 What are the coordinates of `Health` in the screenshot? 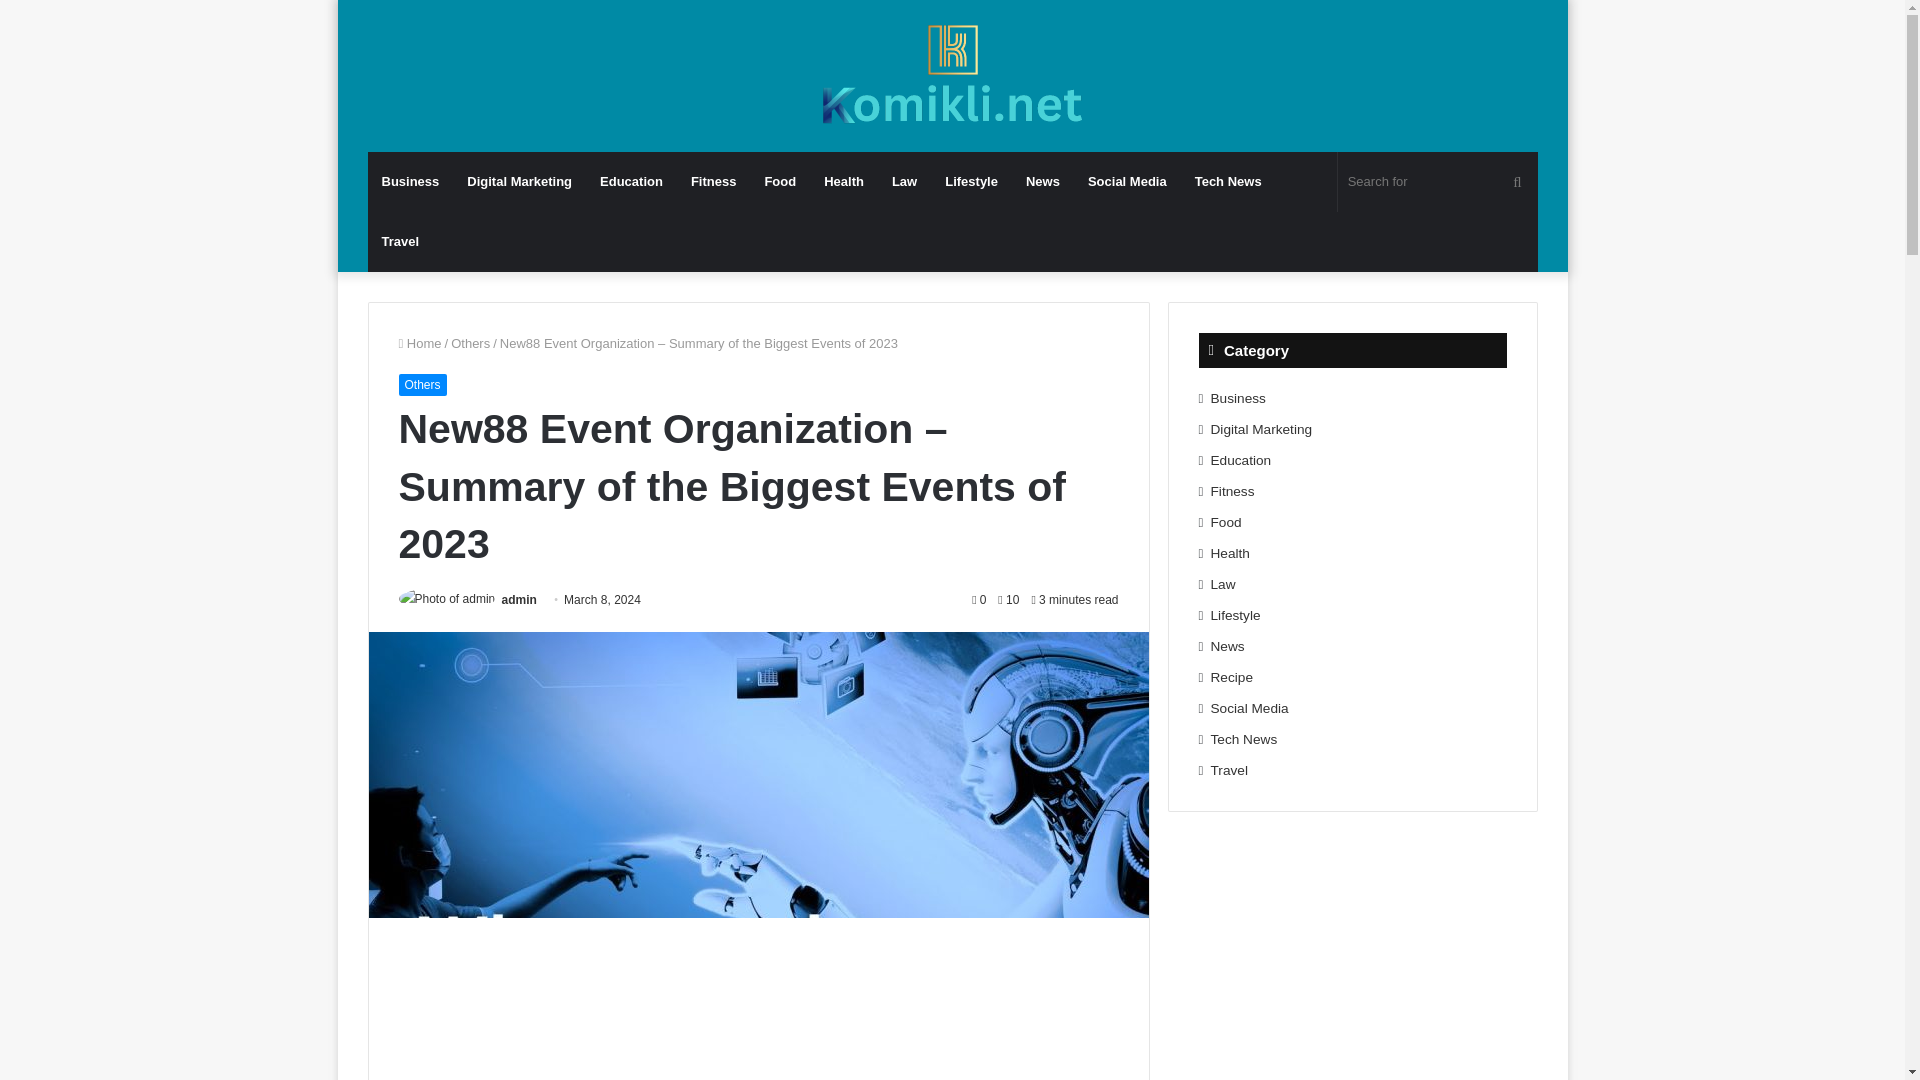 It's located at (844, 182).